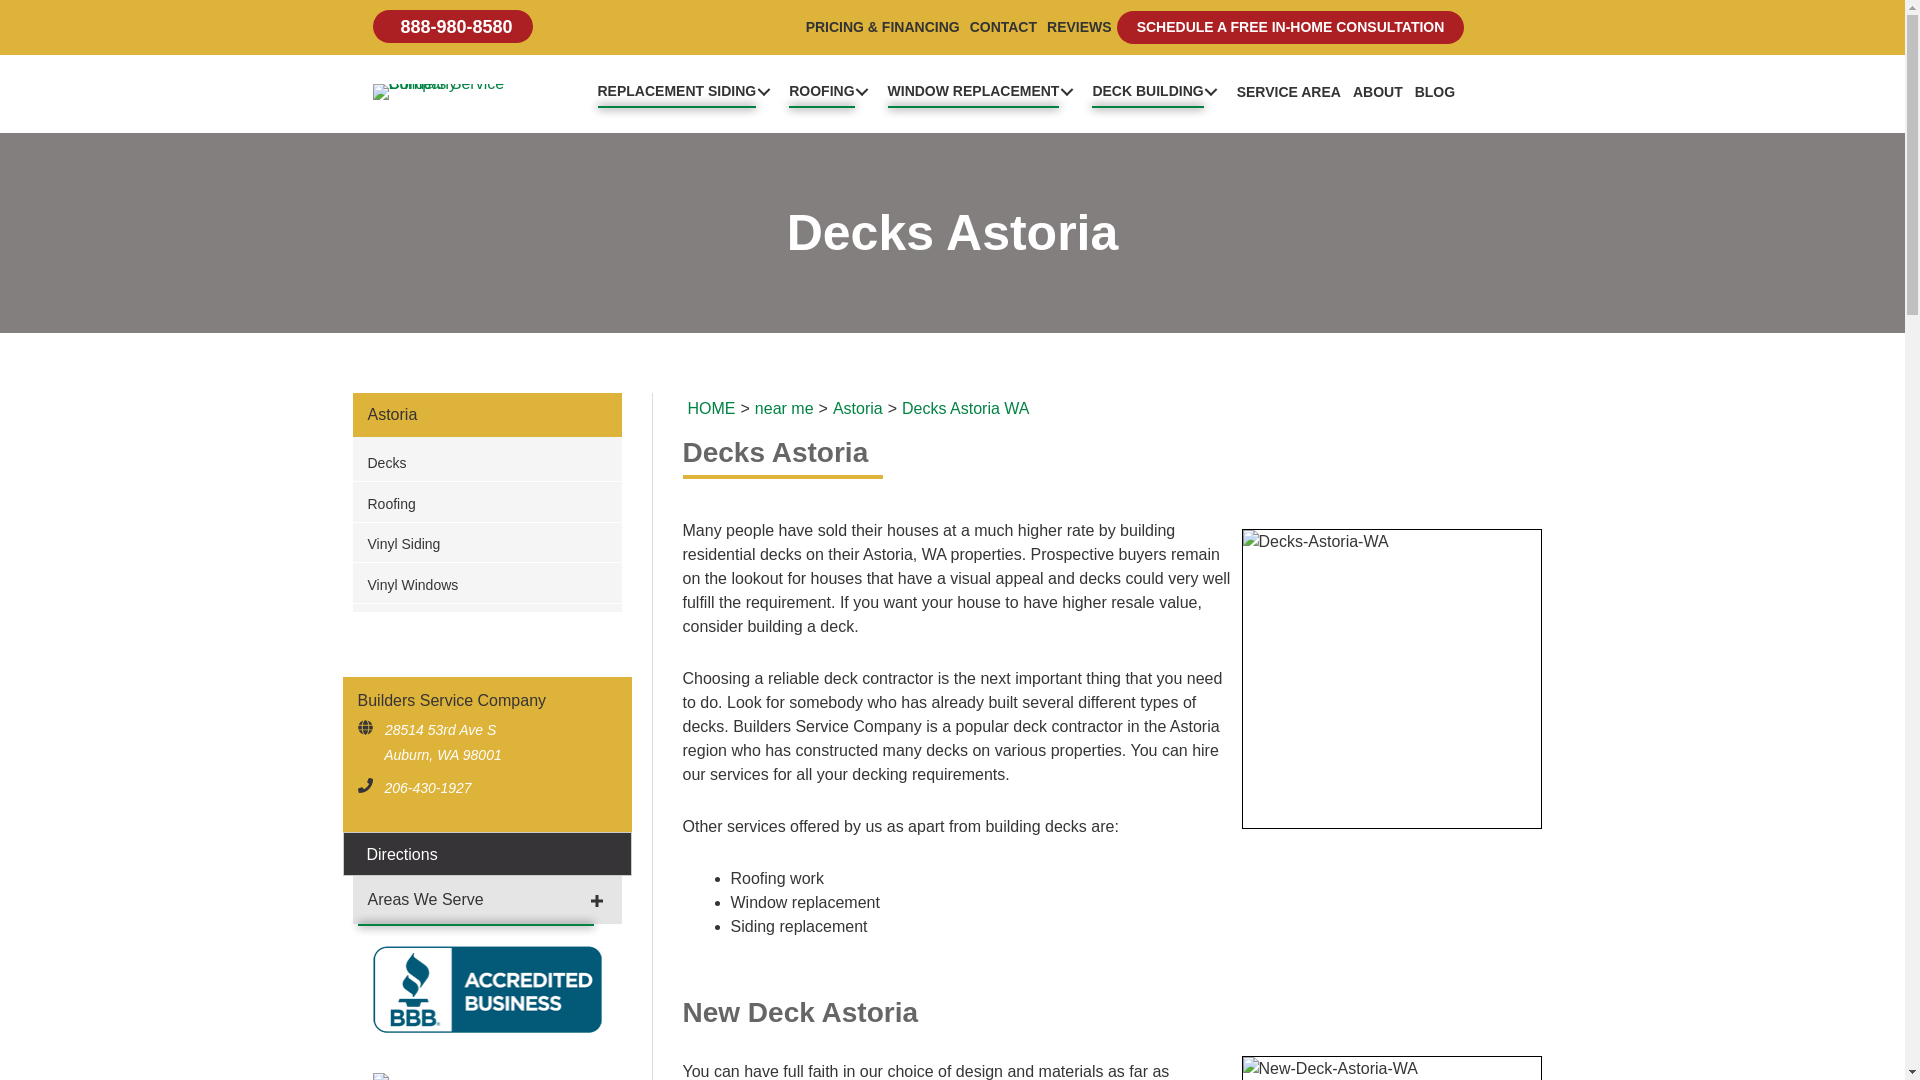 Image resolution: width=1920 pixels, height=1080 pixels. I want to click on DECK BUILDING, so click(1158, 90).